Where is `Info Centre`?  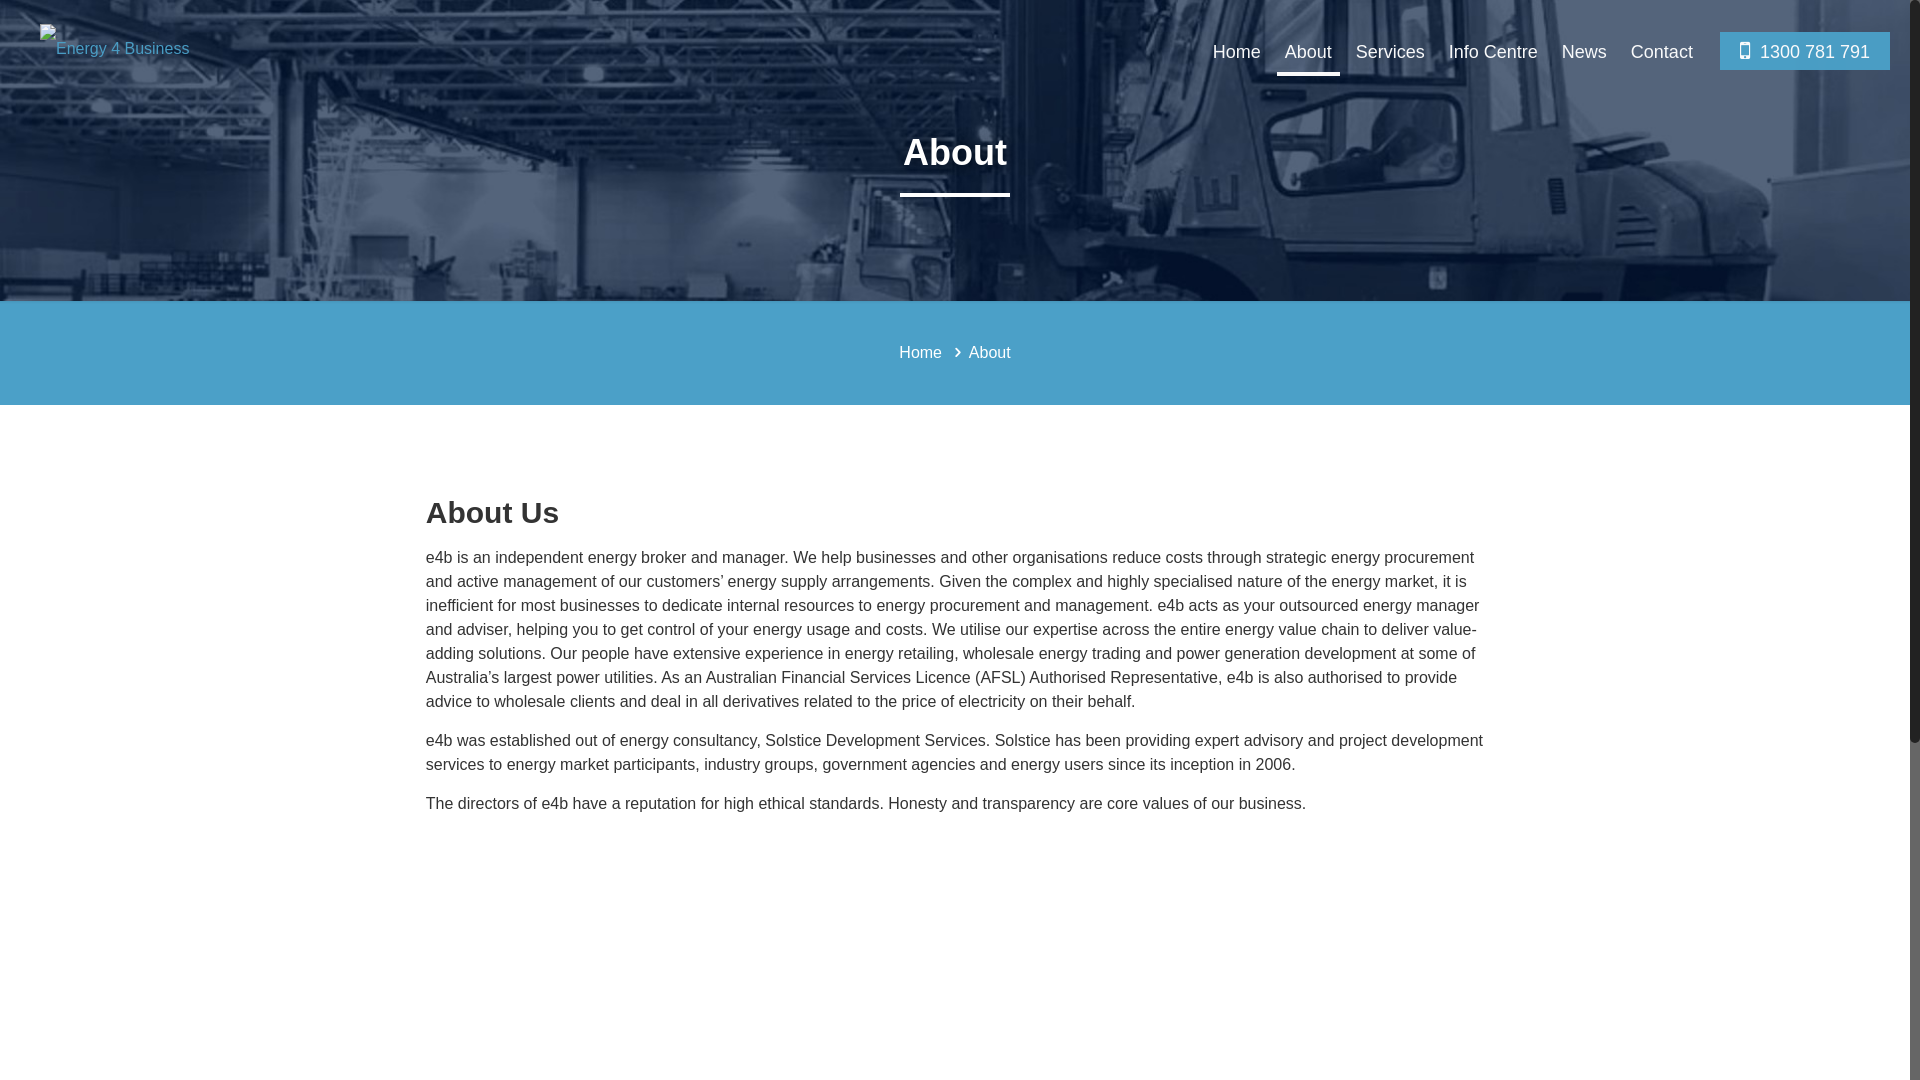
Info Centre is located at coordinates (1494, 52).